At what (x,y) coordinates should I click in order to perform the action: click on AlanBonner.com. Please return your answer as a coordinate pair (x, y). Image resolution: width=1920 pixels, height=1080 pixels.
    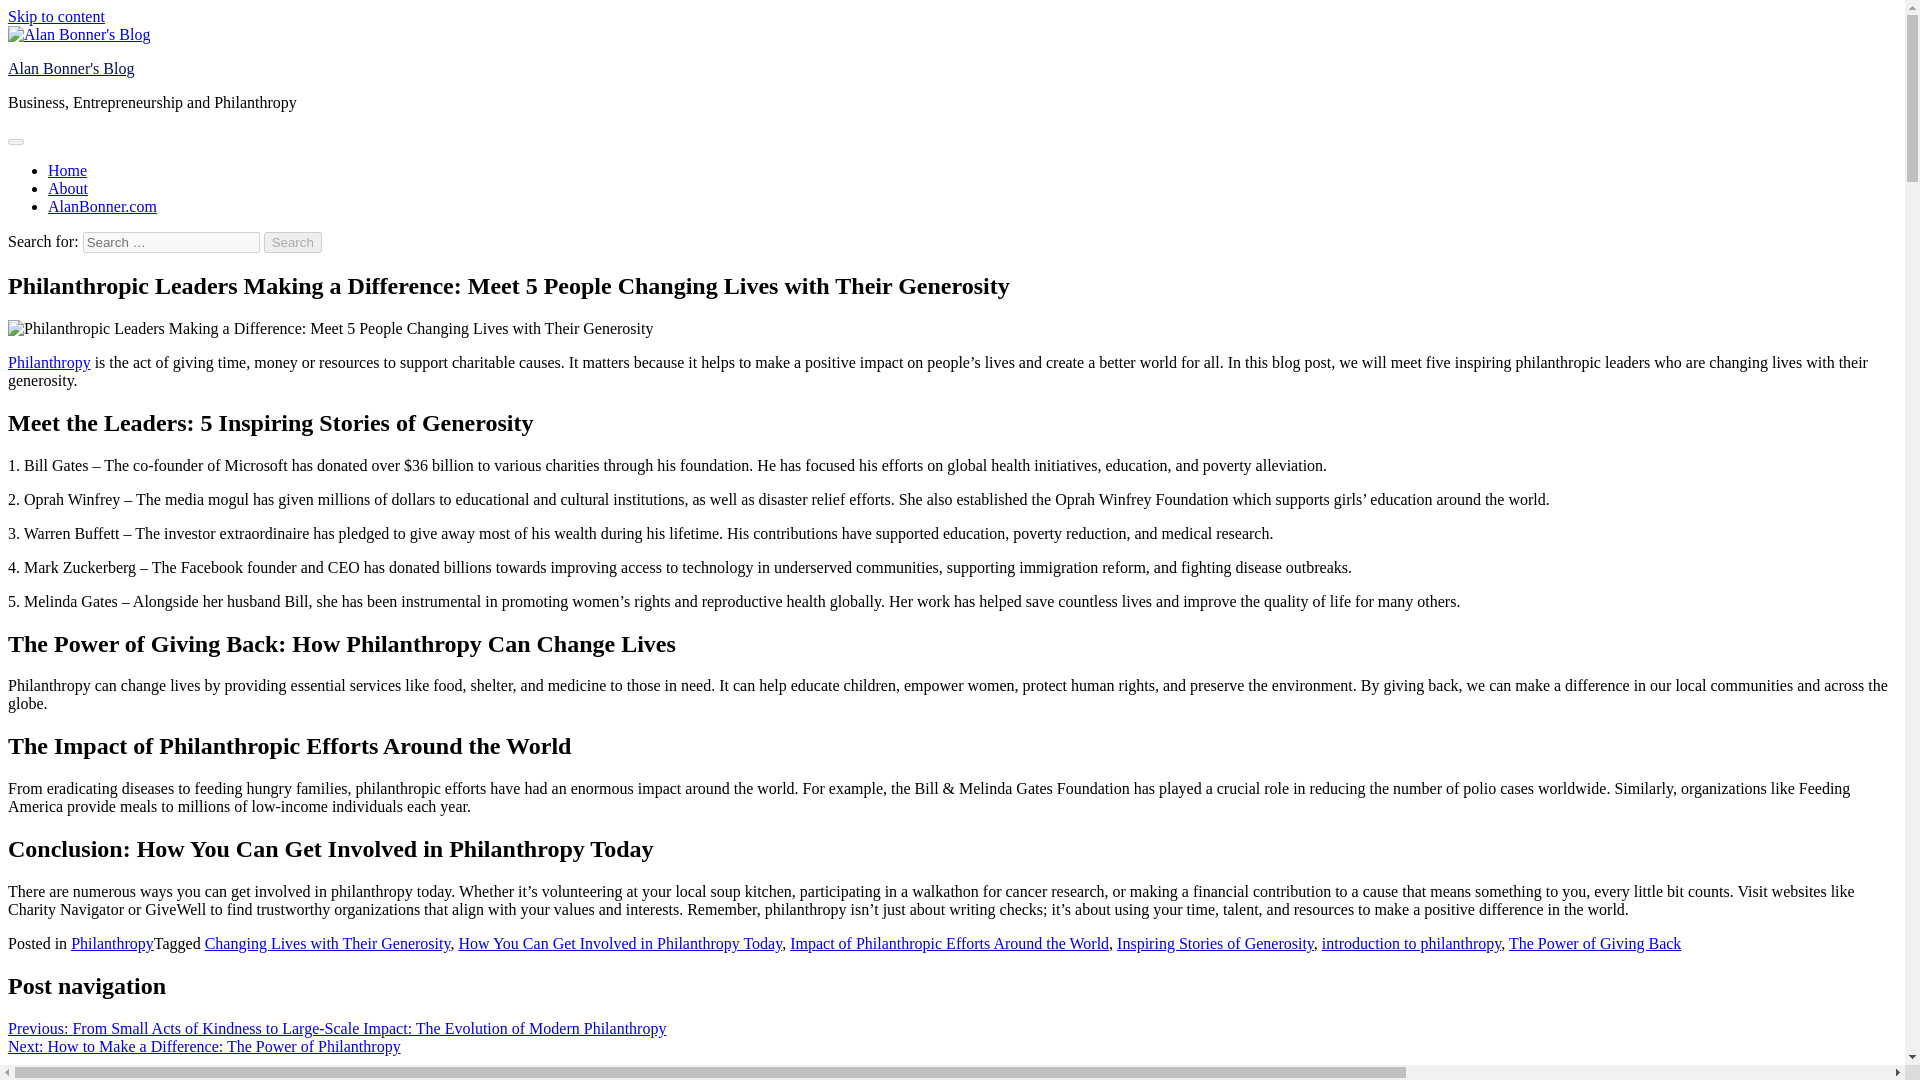
    Looking at the image, I should click on (102, 206).